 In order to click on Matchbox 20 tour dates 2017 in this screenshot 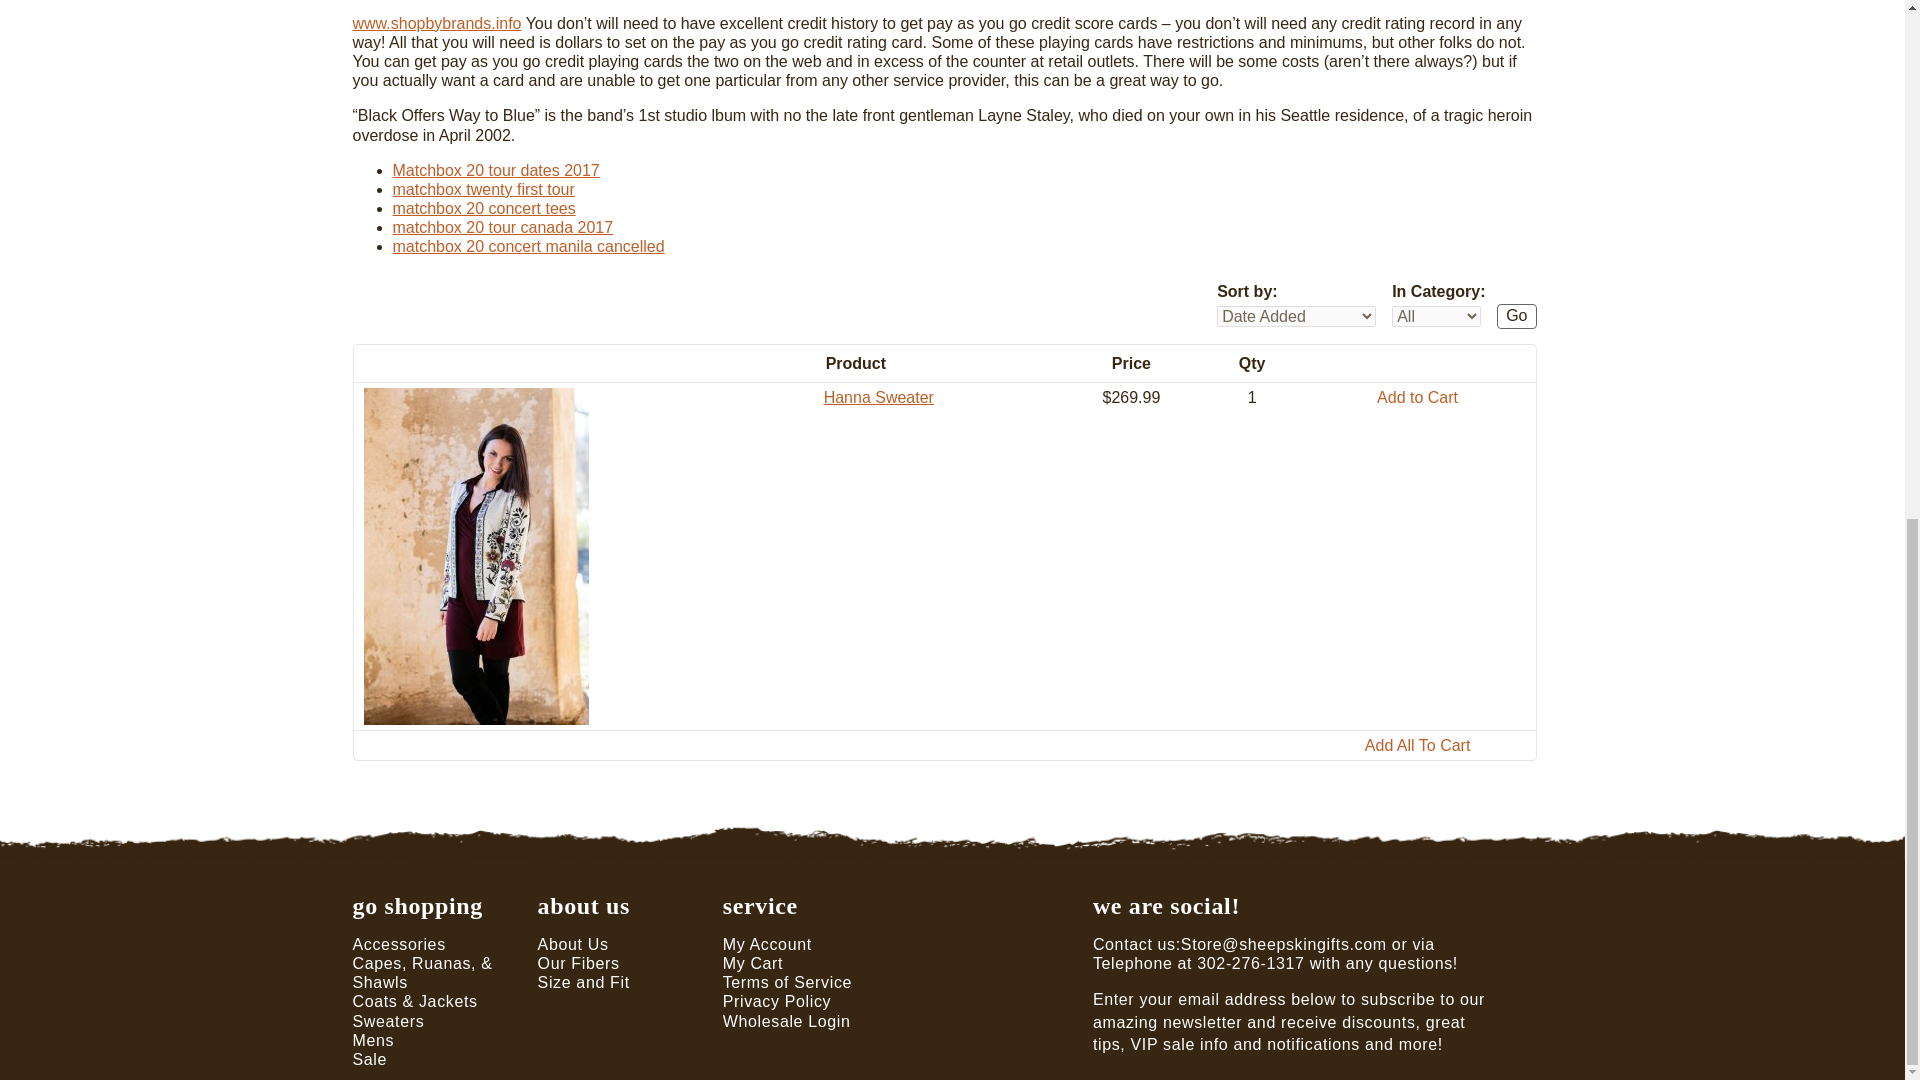, I will do `click(495, 170)`.